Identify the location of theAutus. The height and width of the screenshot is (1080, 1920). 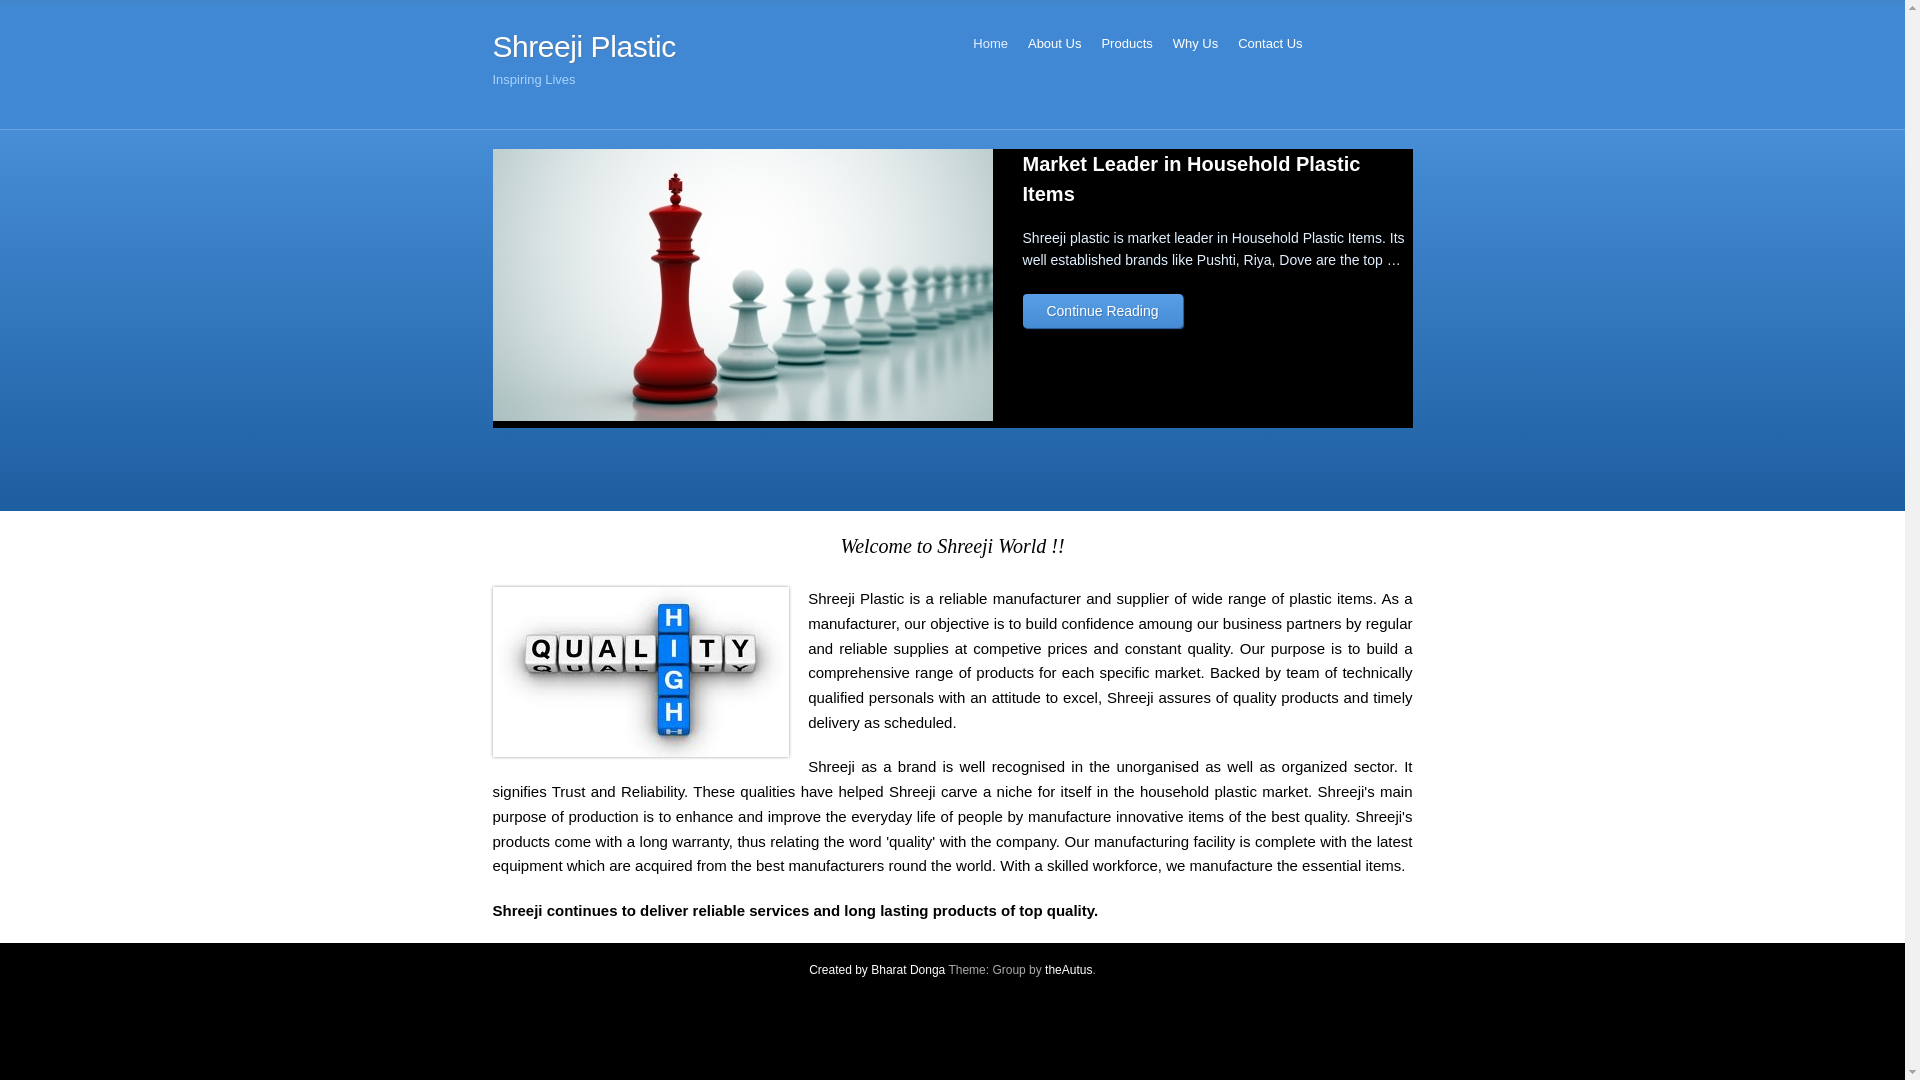
(1068, 970).